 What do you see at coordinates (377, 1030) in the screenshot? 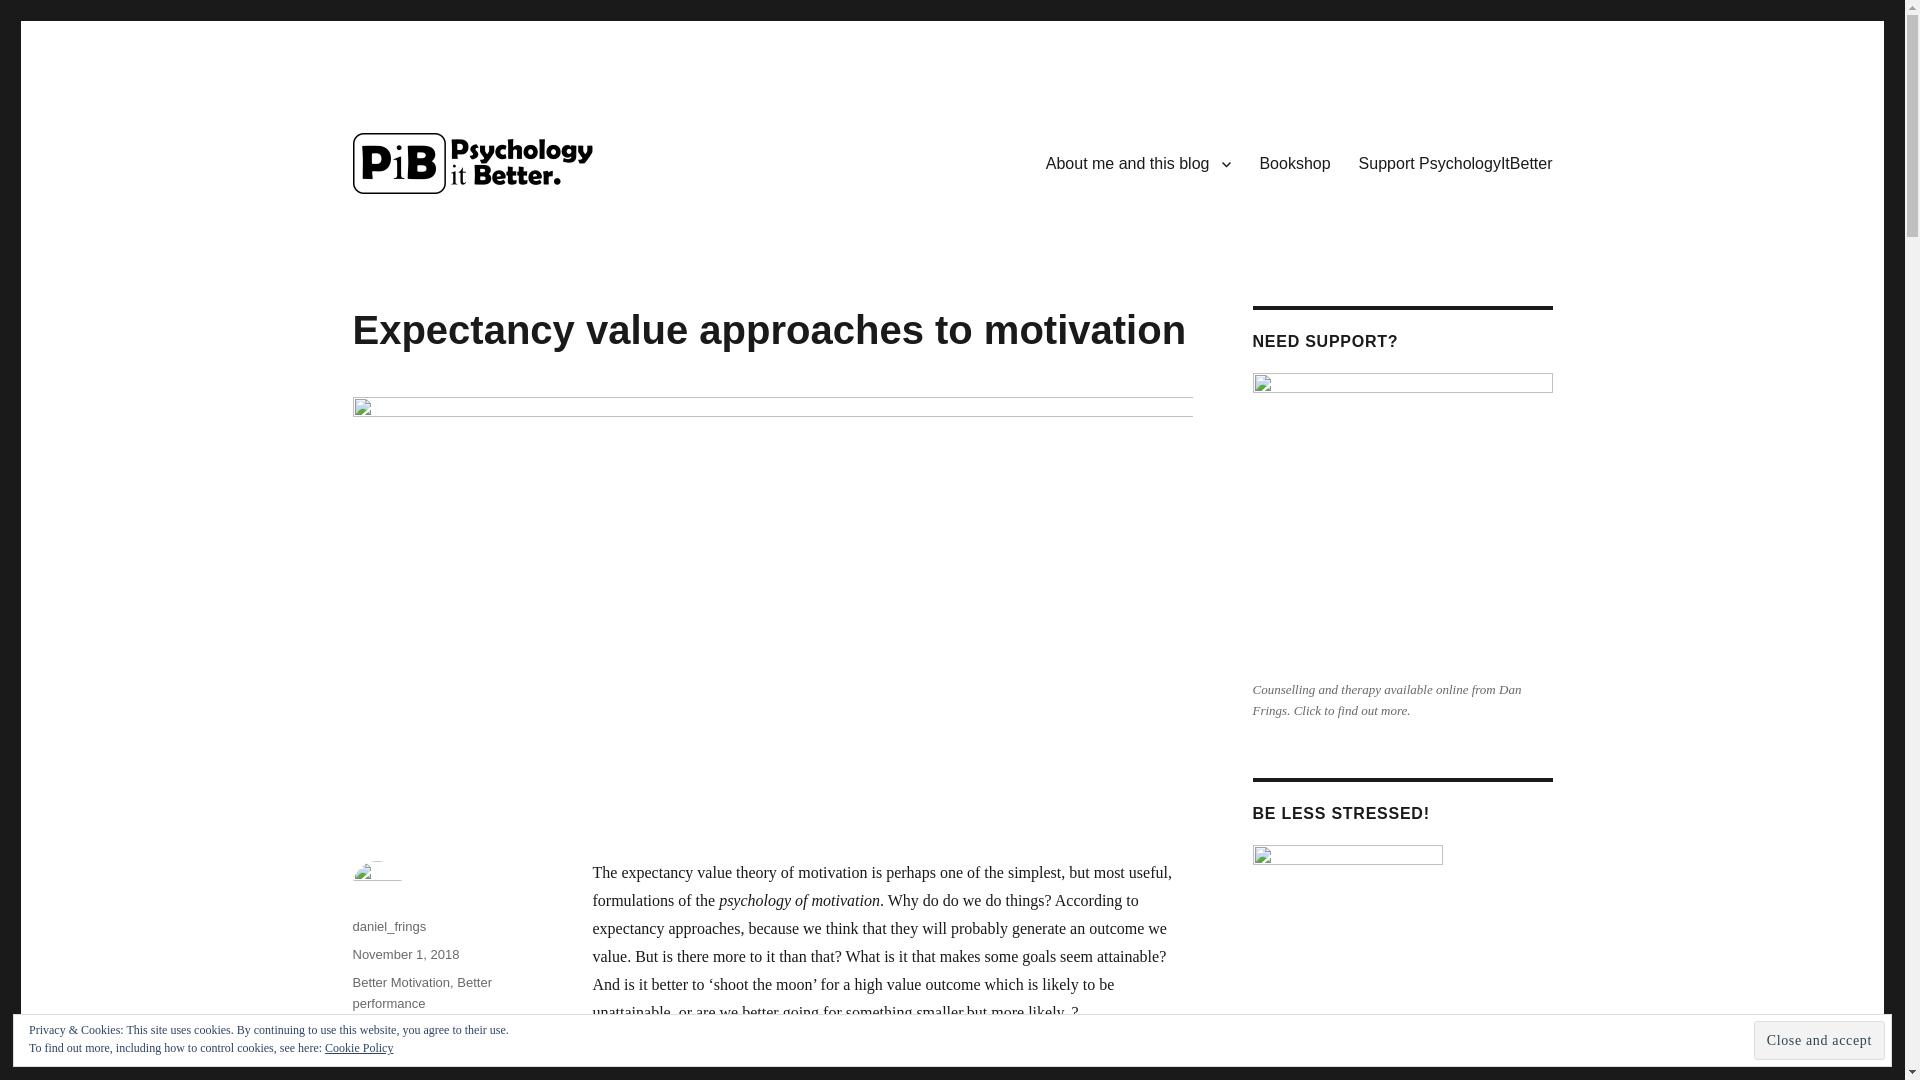
I see `cognition` at bounding box center [377, 1030].